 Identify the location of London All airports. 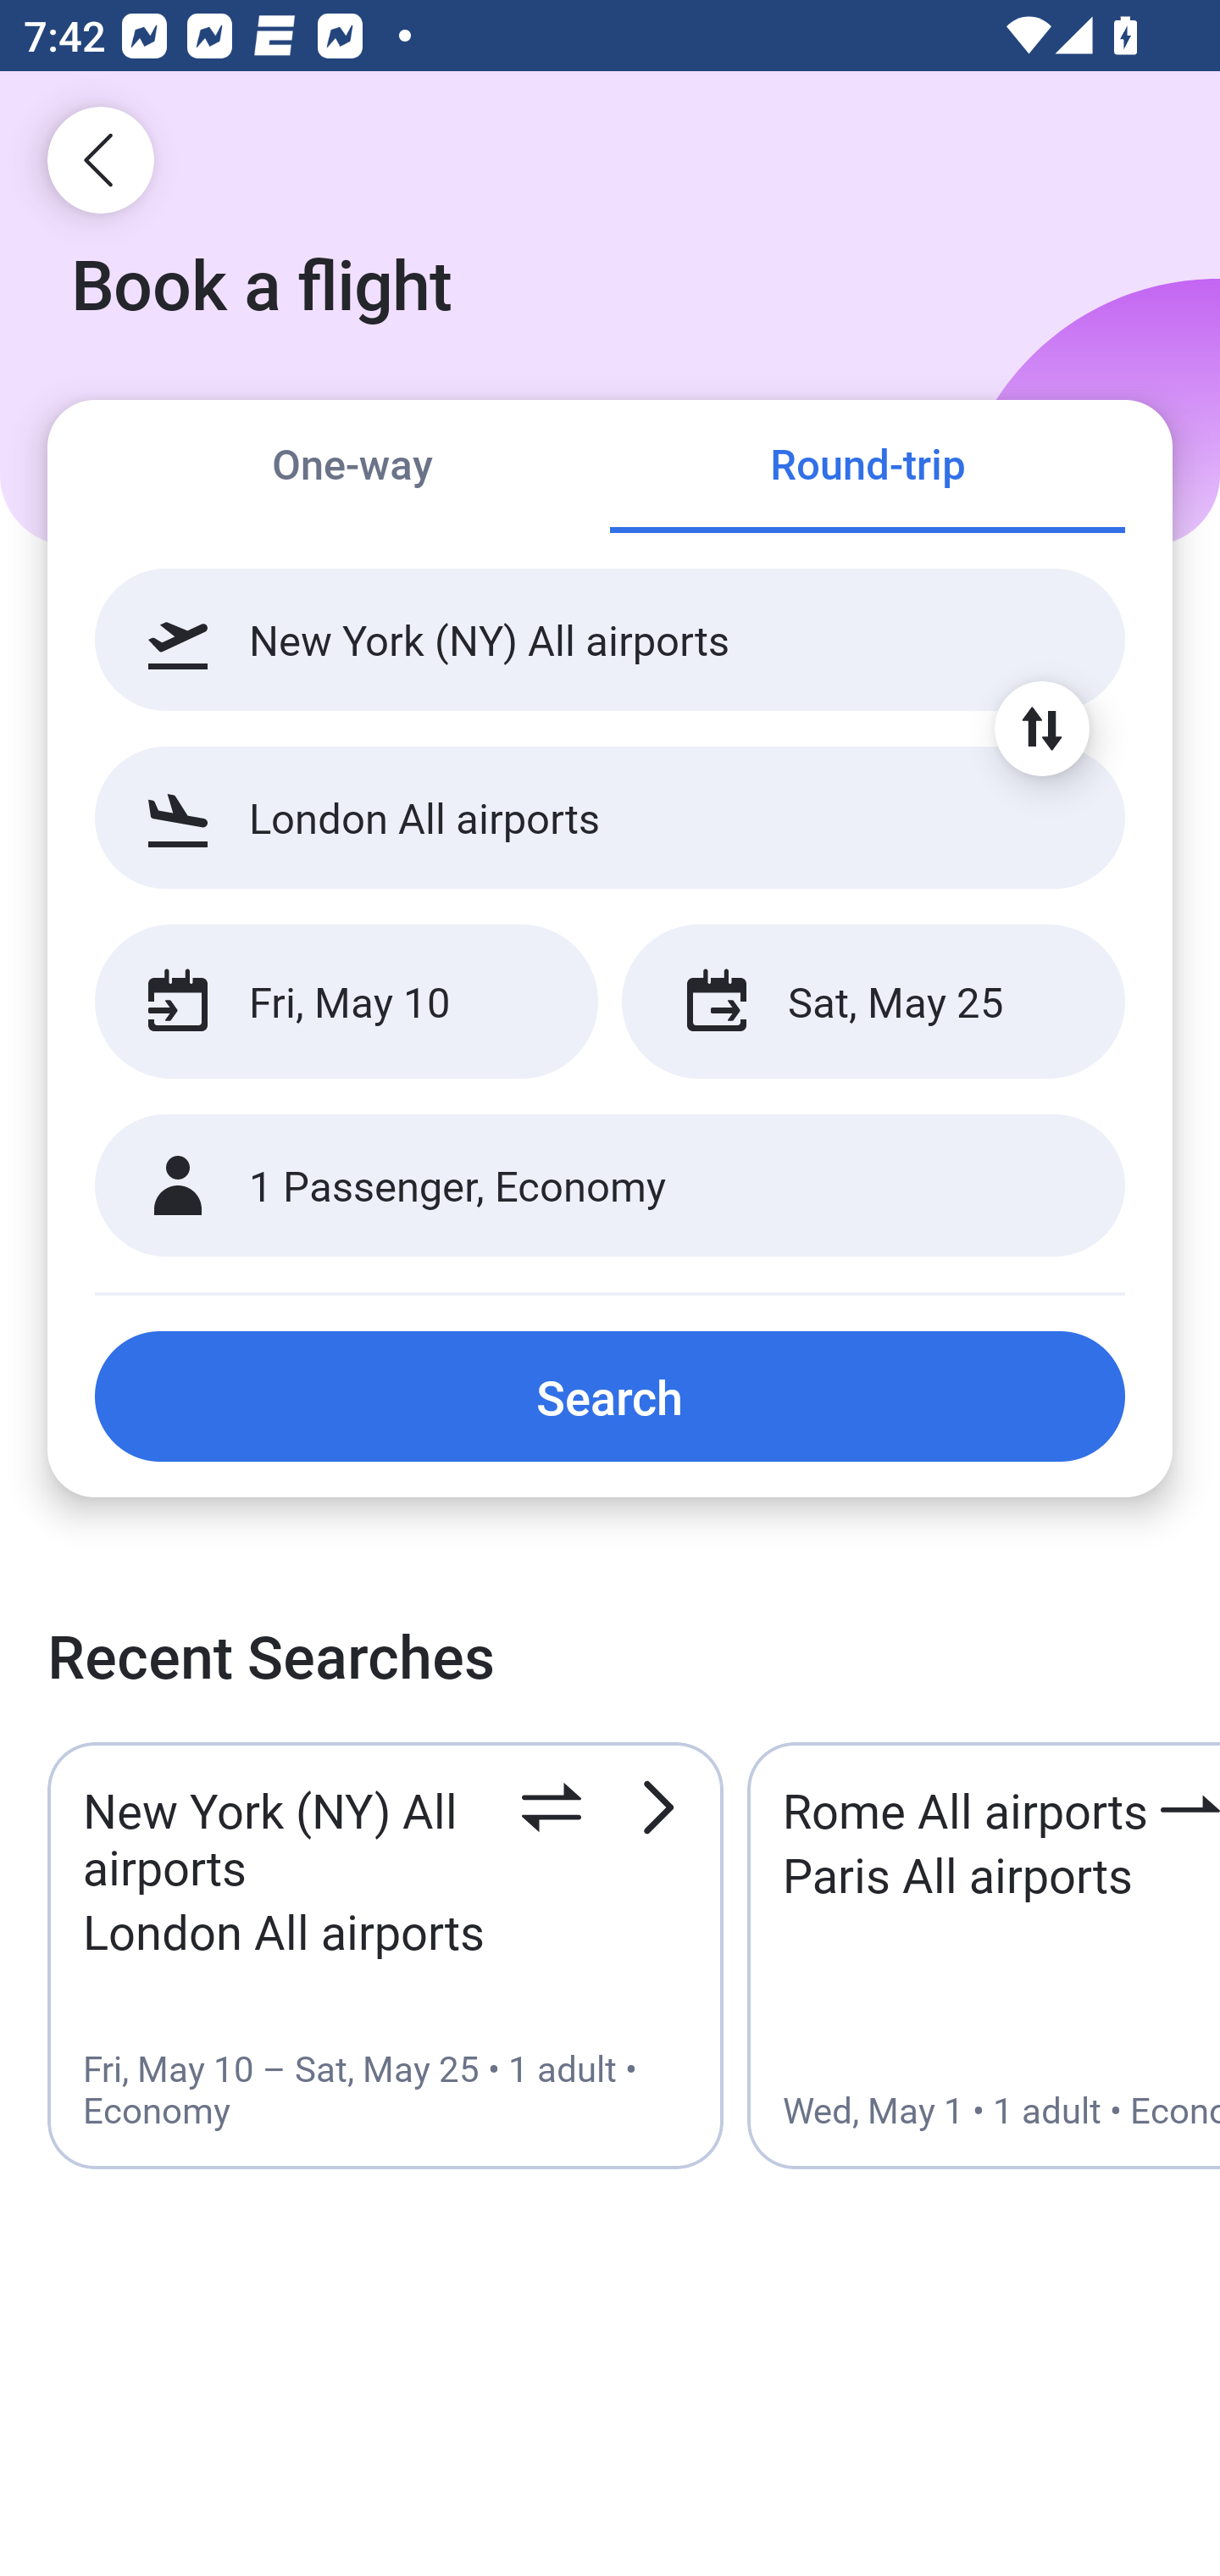
(610, 817).